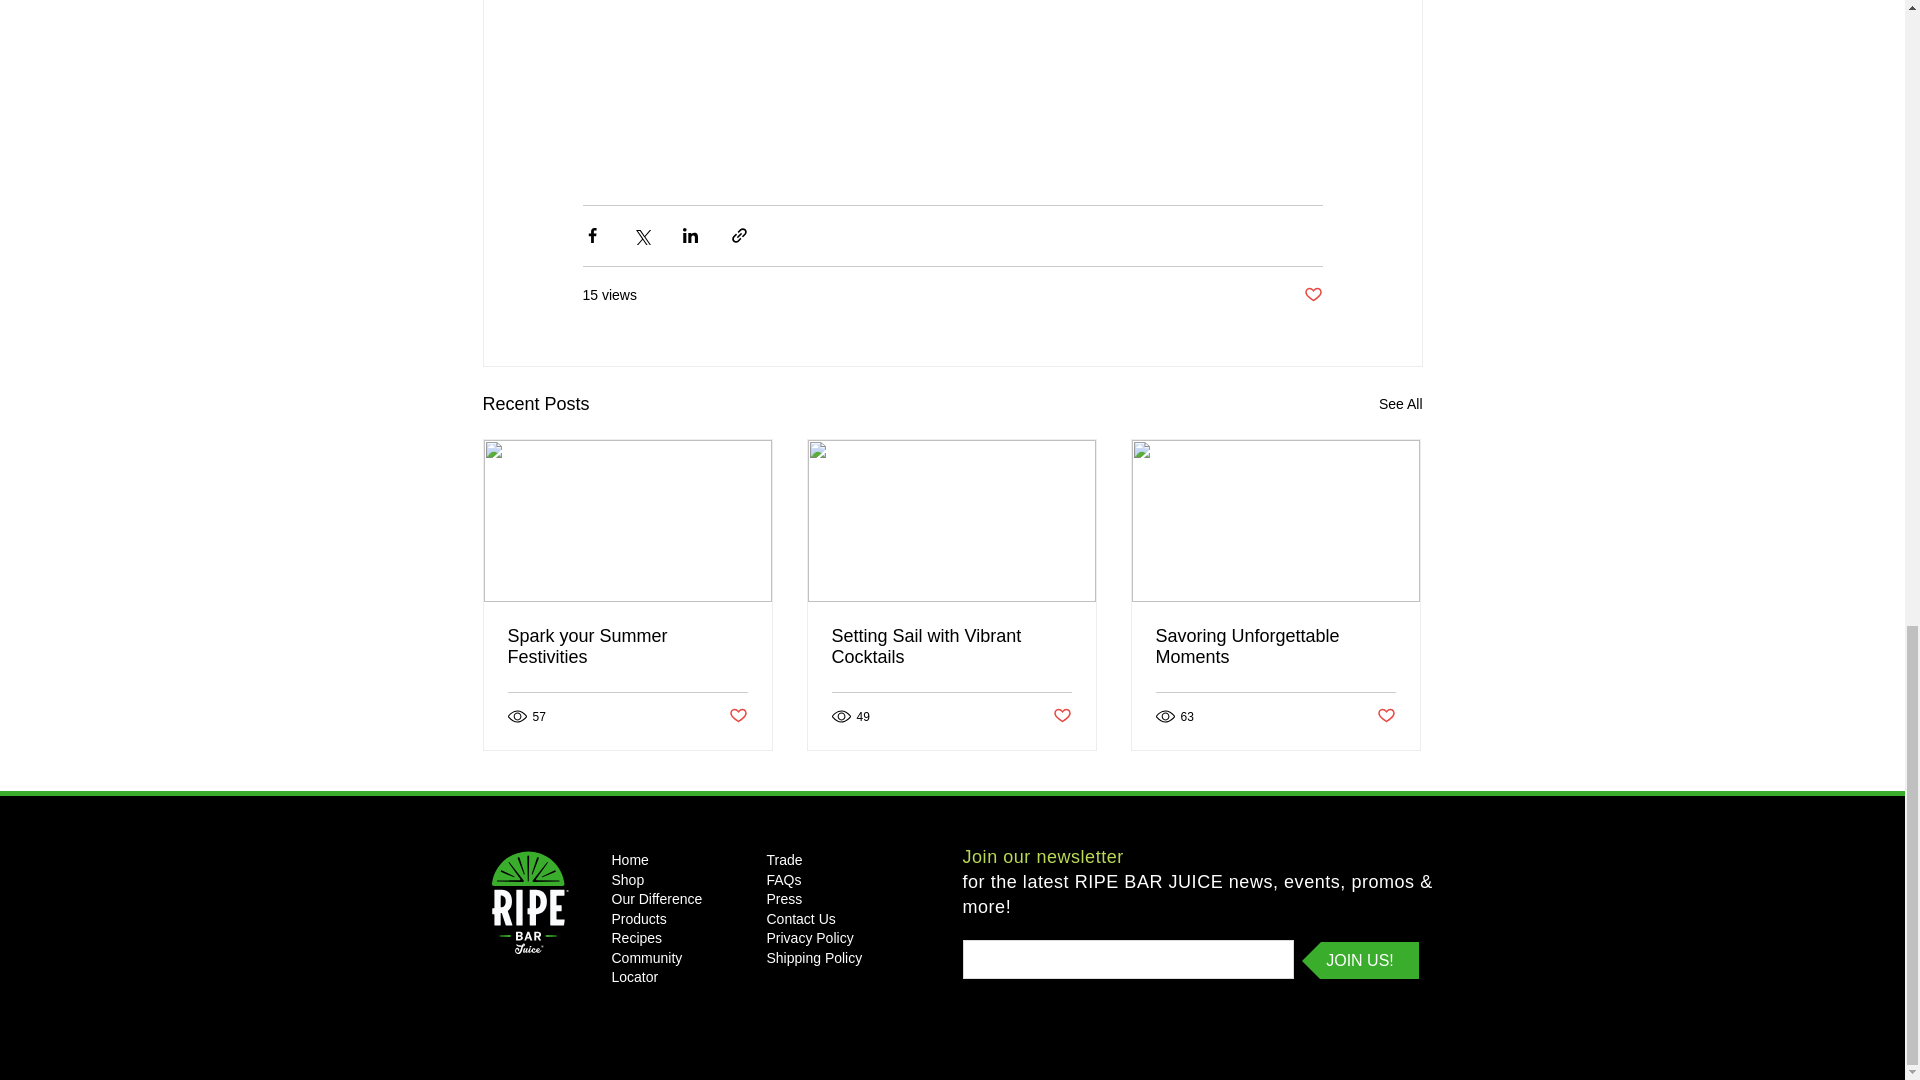 This screenshot has width=1920, height=1080. What do you see at coordinates (628, 647) in the screenshot?
I see `Spark your Summer Festivities` at bounding box center [628, 647].